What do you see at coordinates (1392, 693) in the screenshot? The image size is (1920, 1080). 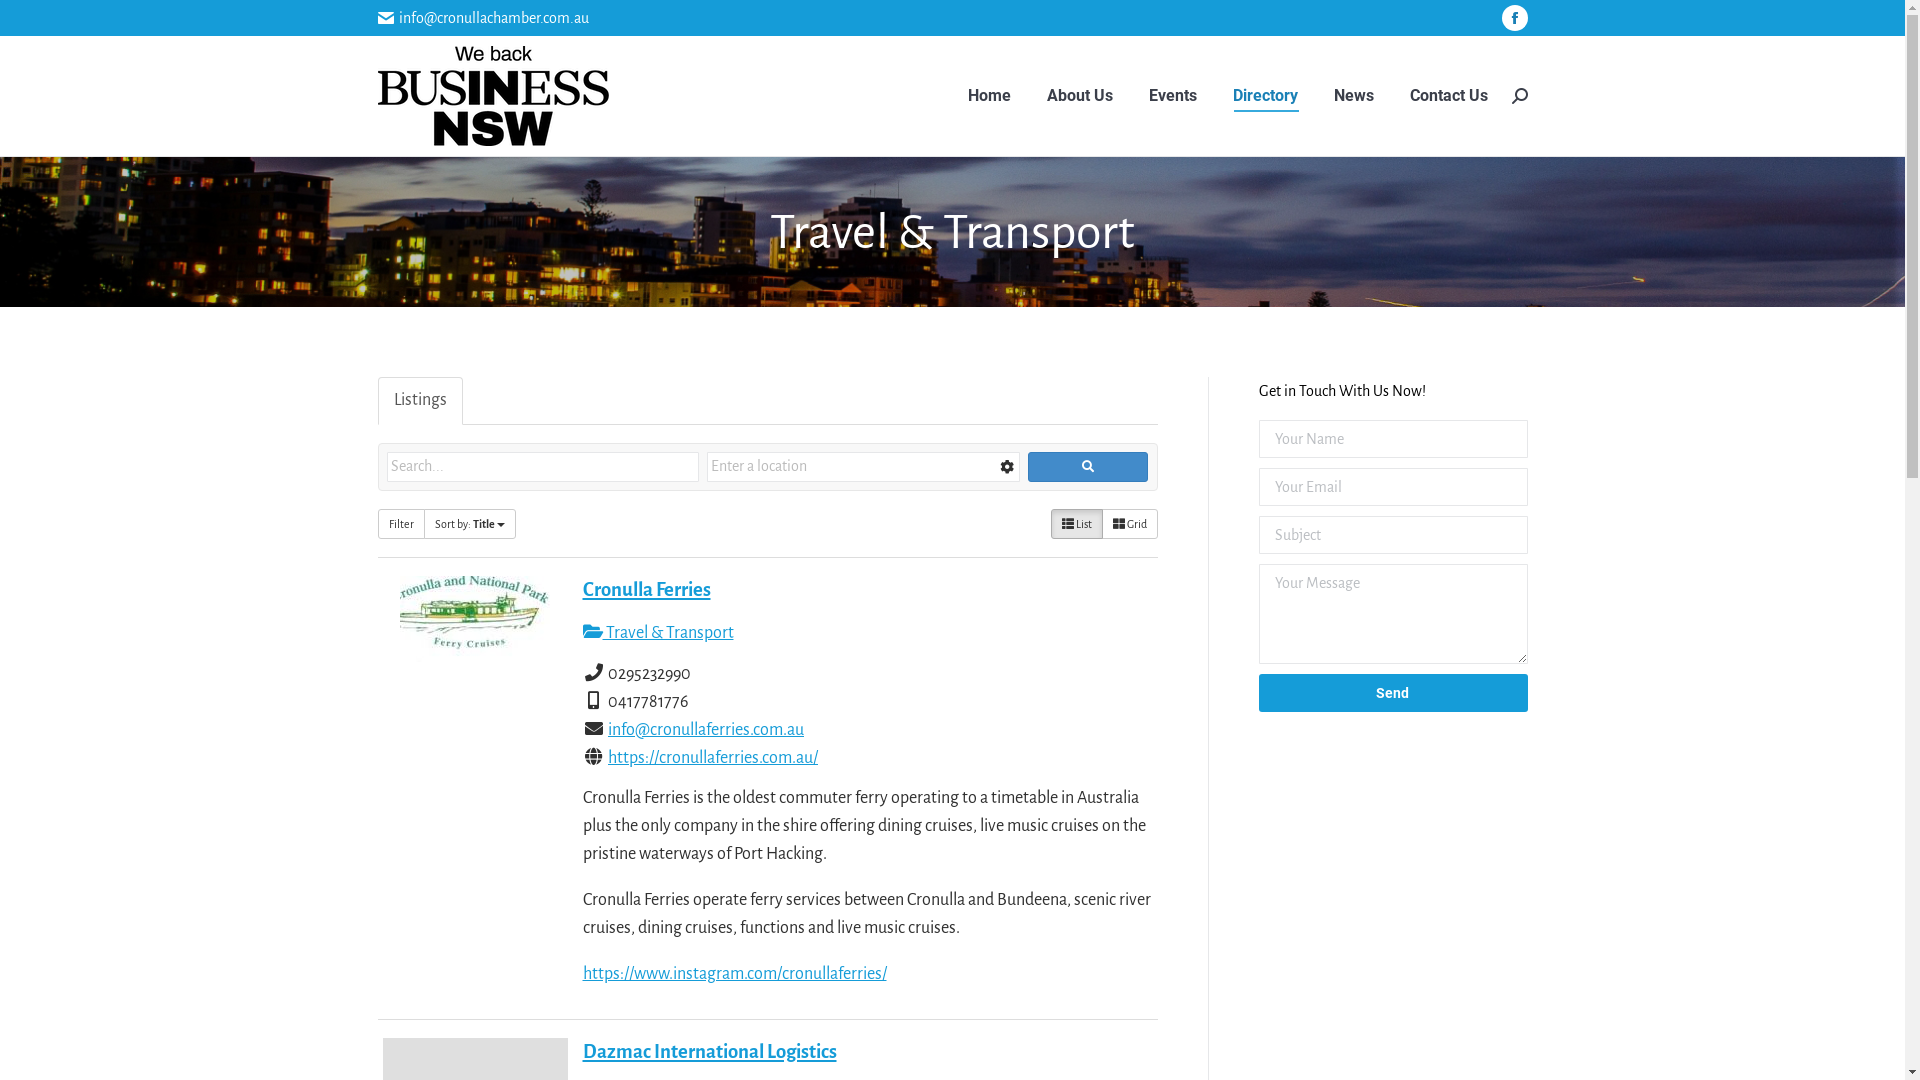 I see `Send` at bounding box center [1392, 693].